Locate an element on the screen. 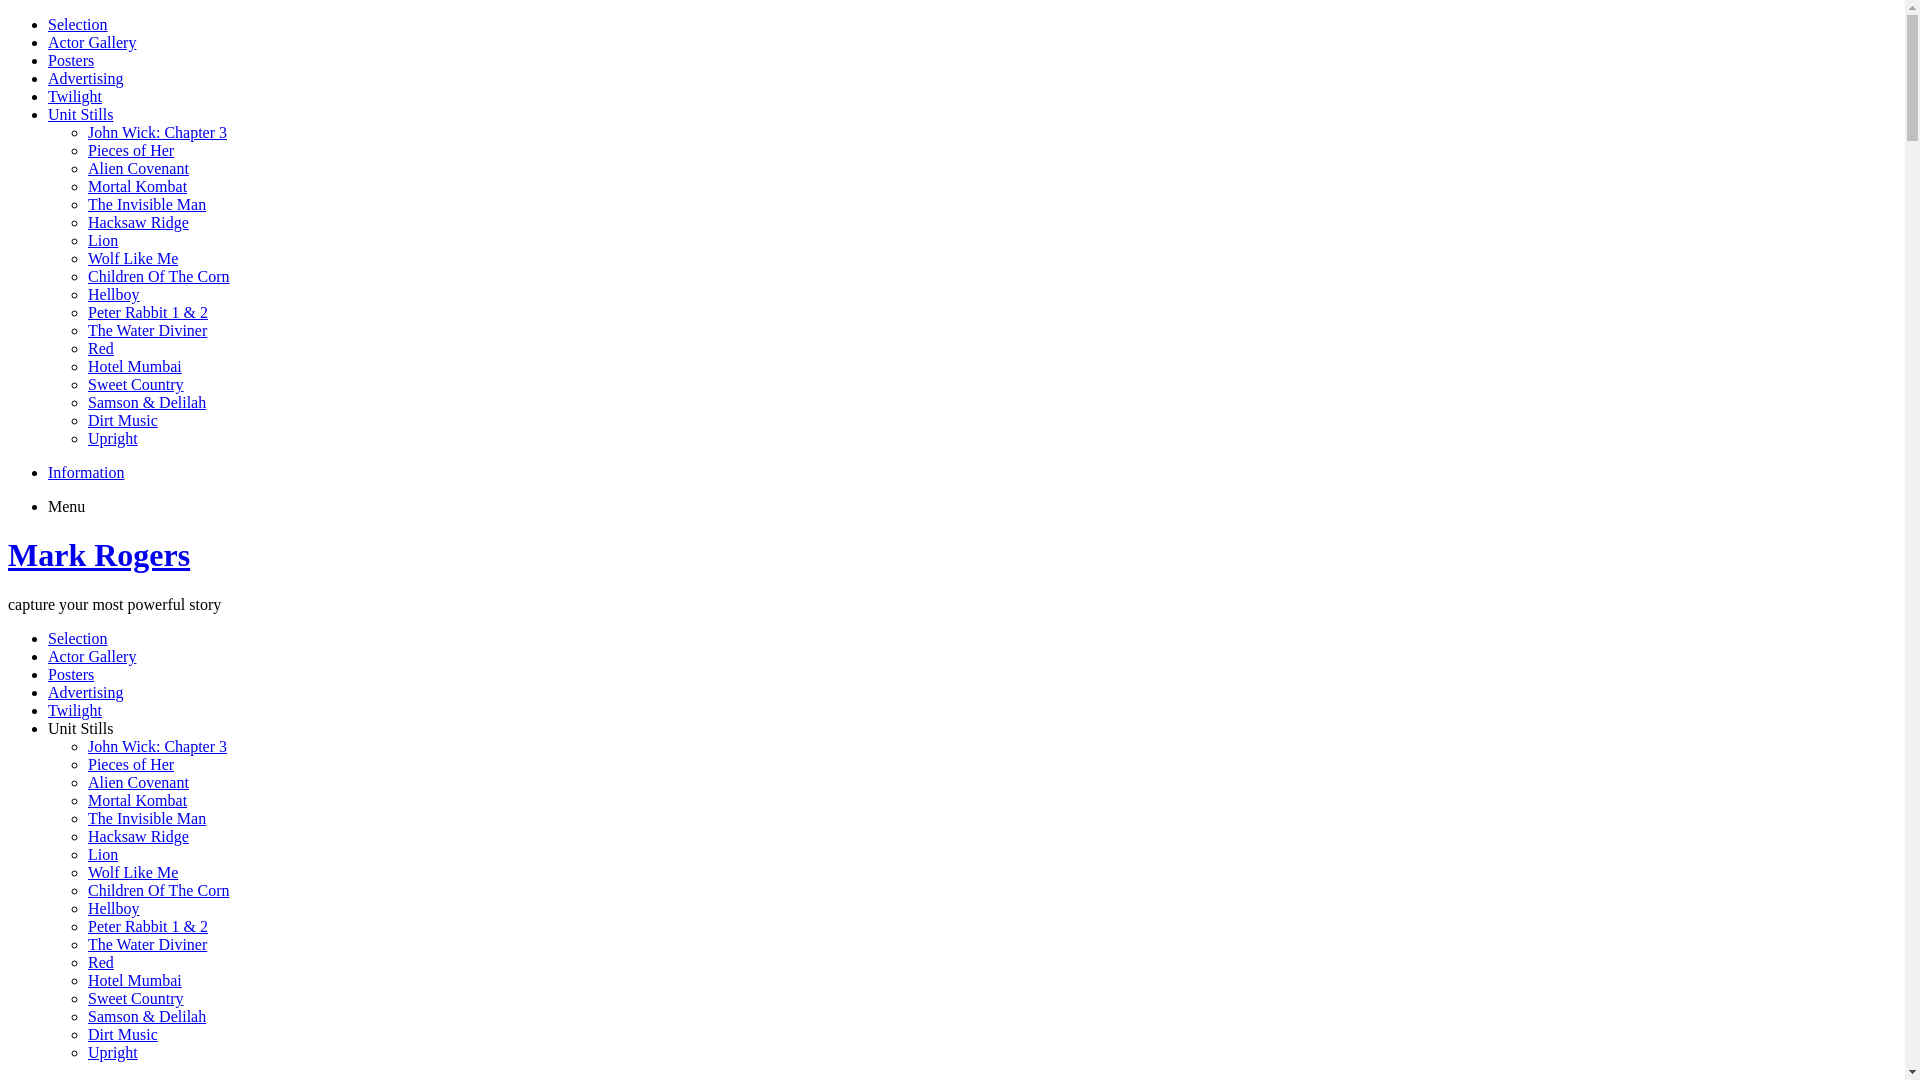  Upright is located at coordinates (113, 438).